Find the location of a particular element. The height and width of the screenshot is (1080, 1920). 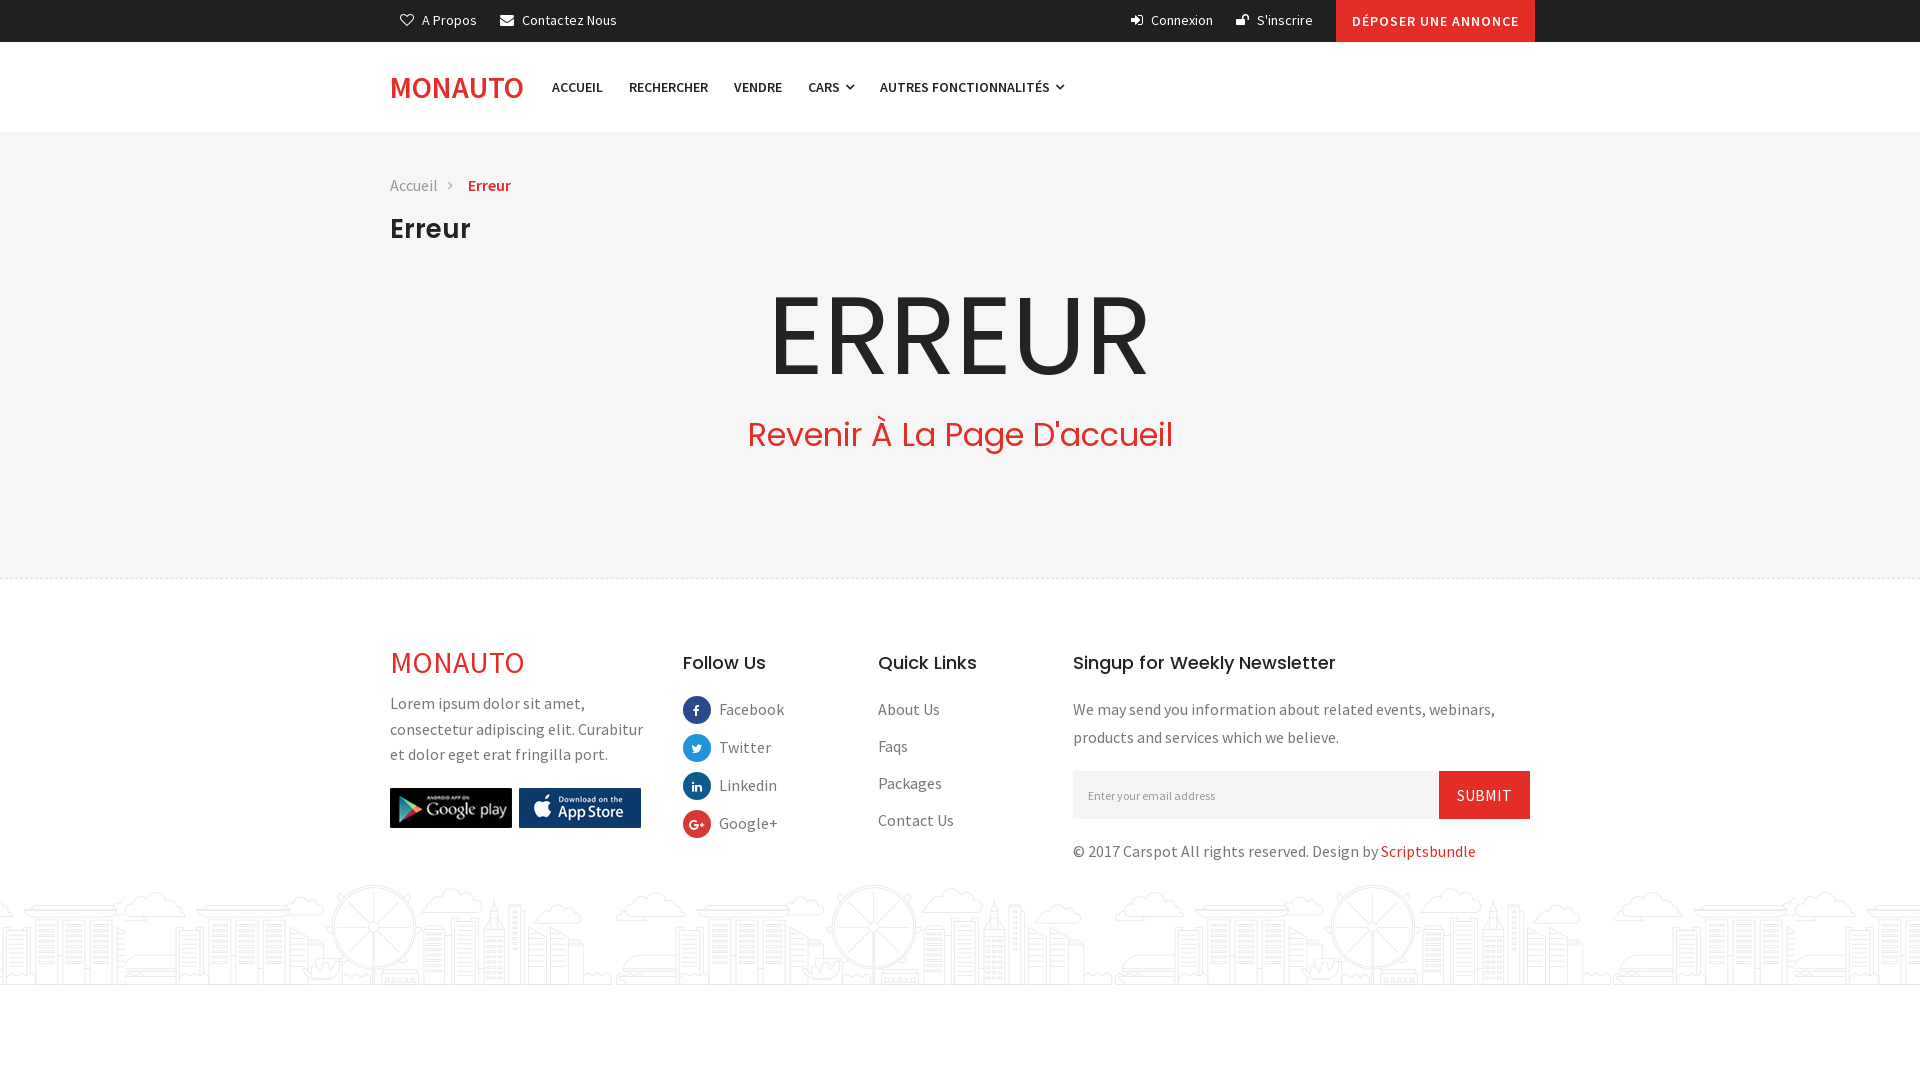

About Us is located at coordinates (909, 709).